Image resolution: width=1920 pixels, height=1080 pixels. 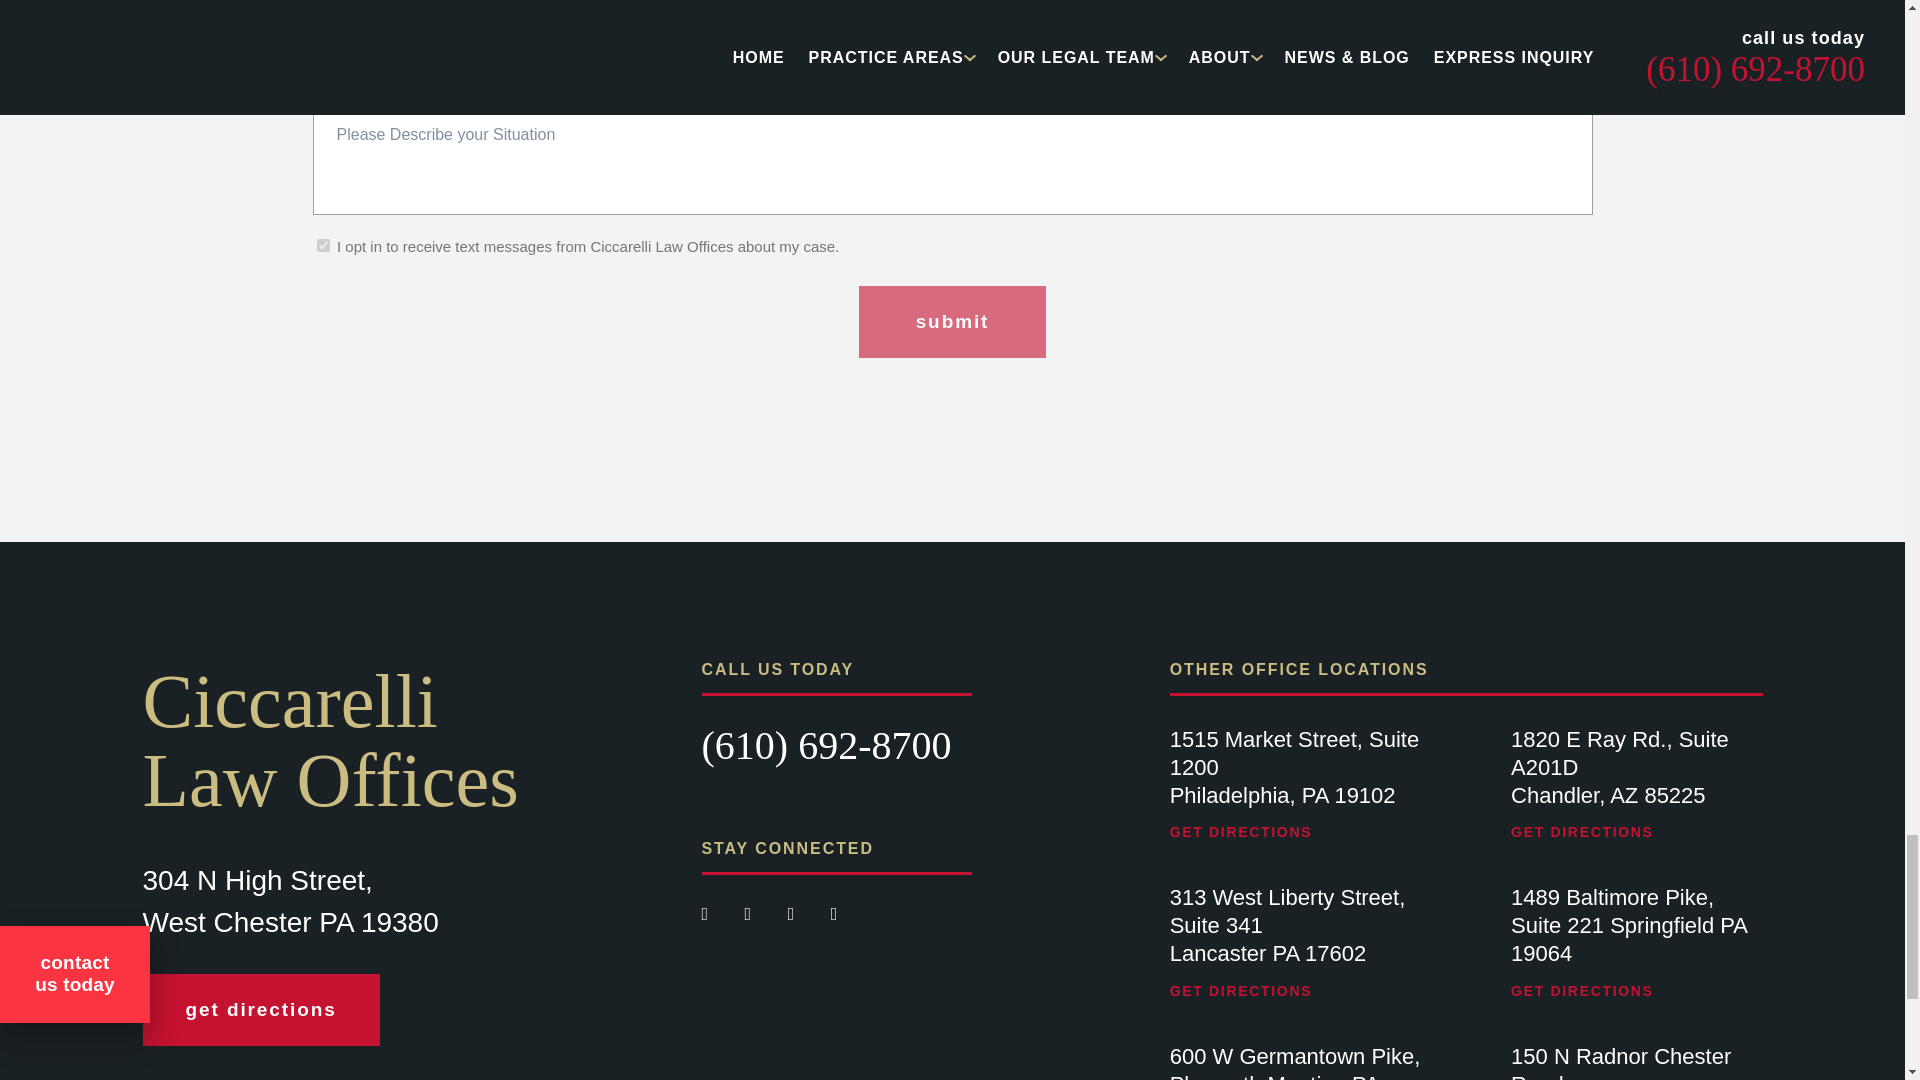 I want to click on Linkedin, so click(x=834, y=914).